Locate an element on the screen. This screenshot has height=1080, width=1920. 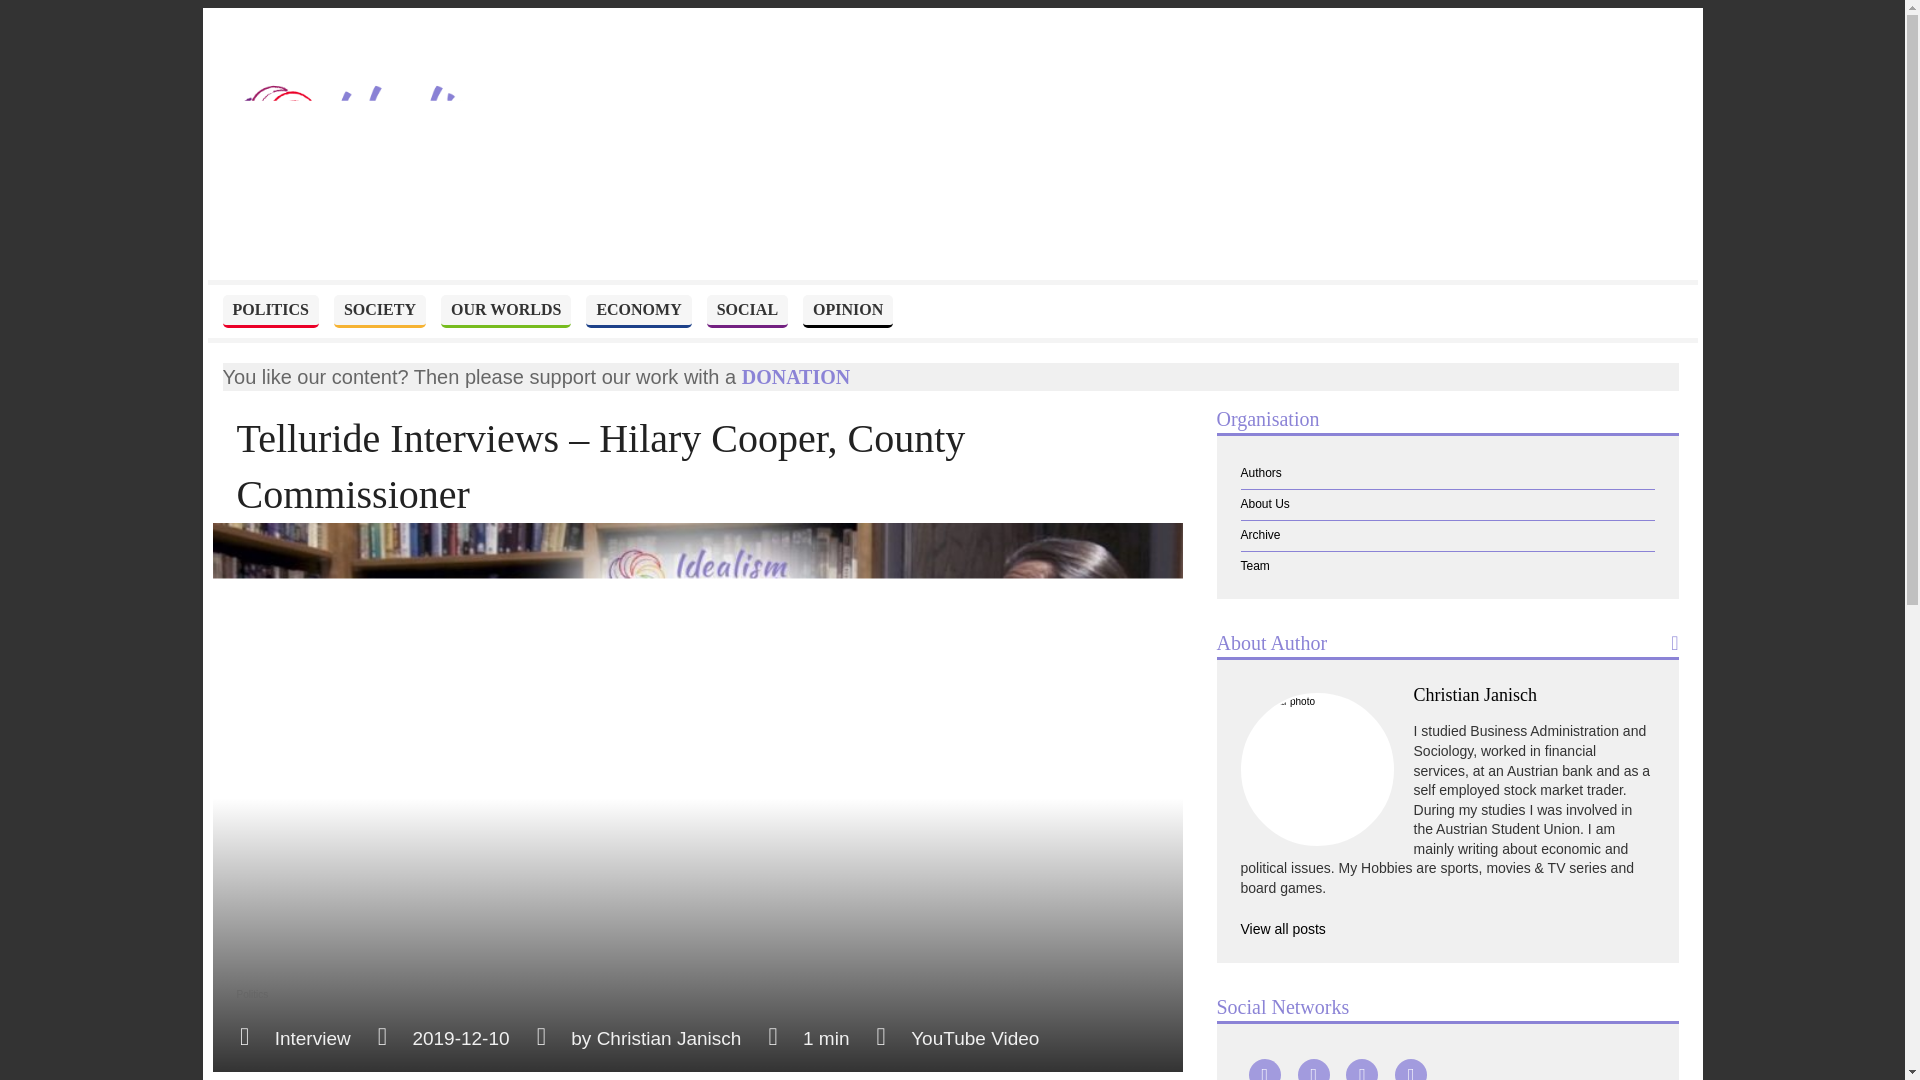
About Us is located at coordinates (1446, 504).